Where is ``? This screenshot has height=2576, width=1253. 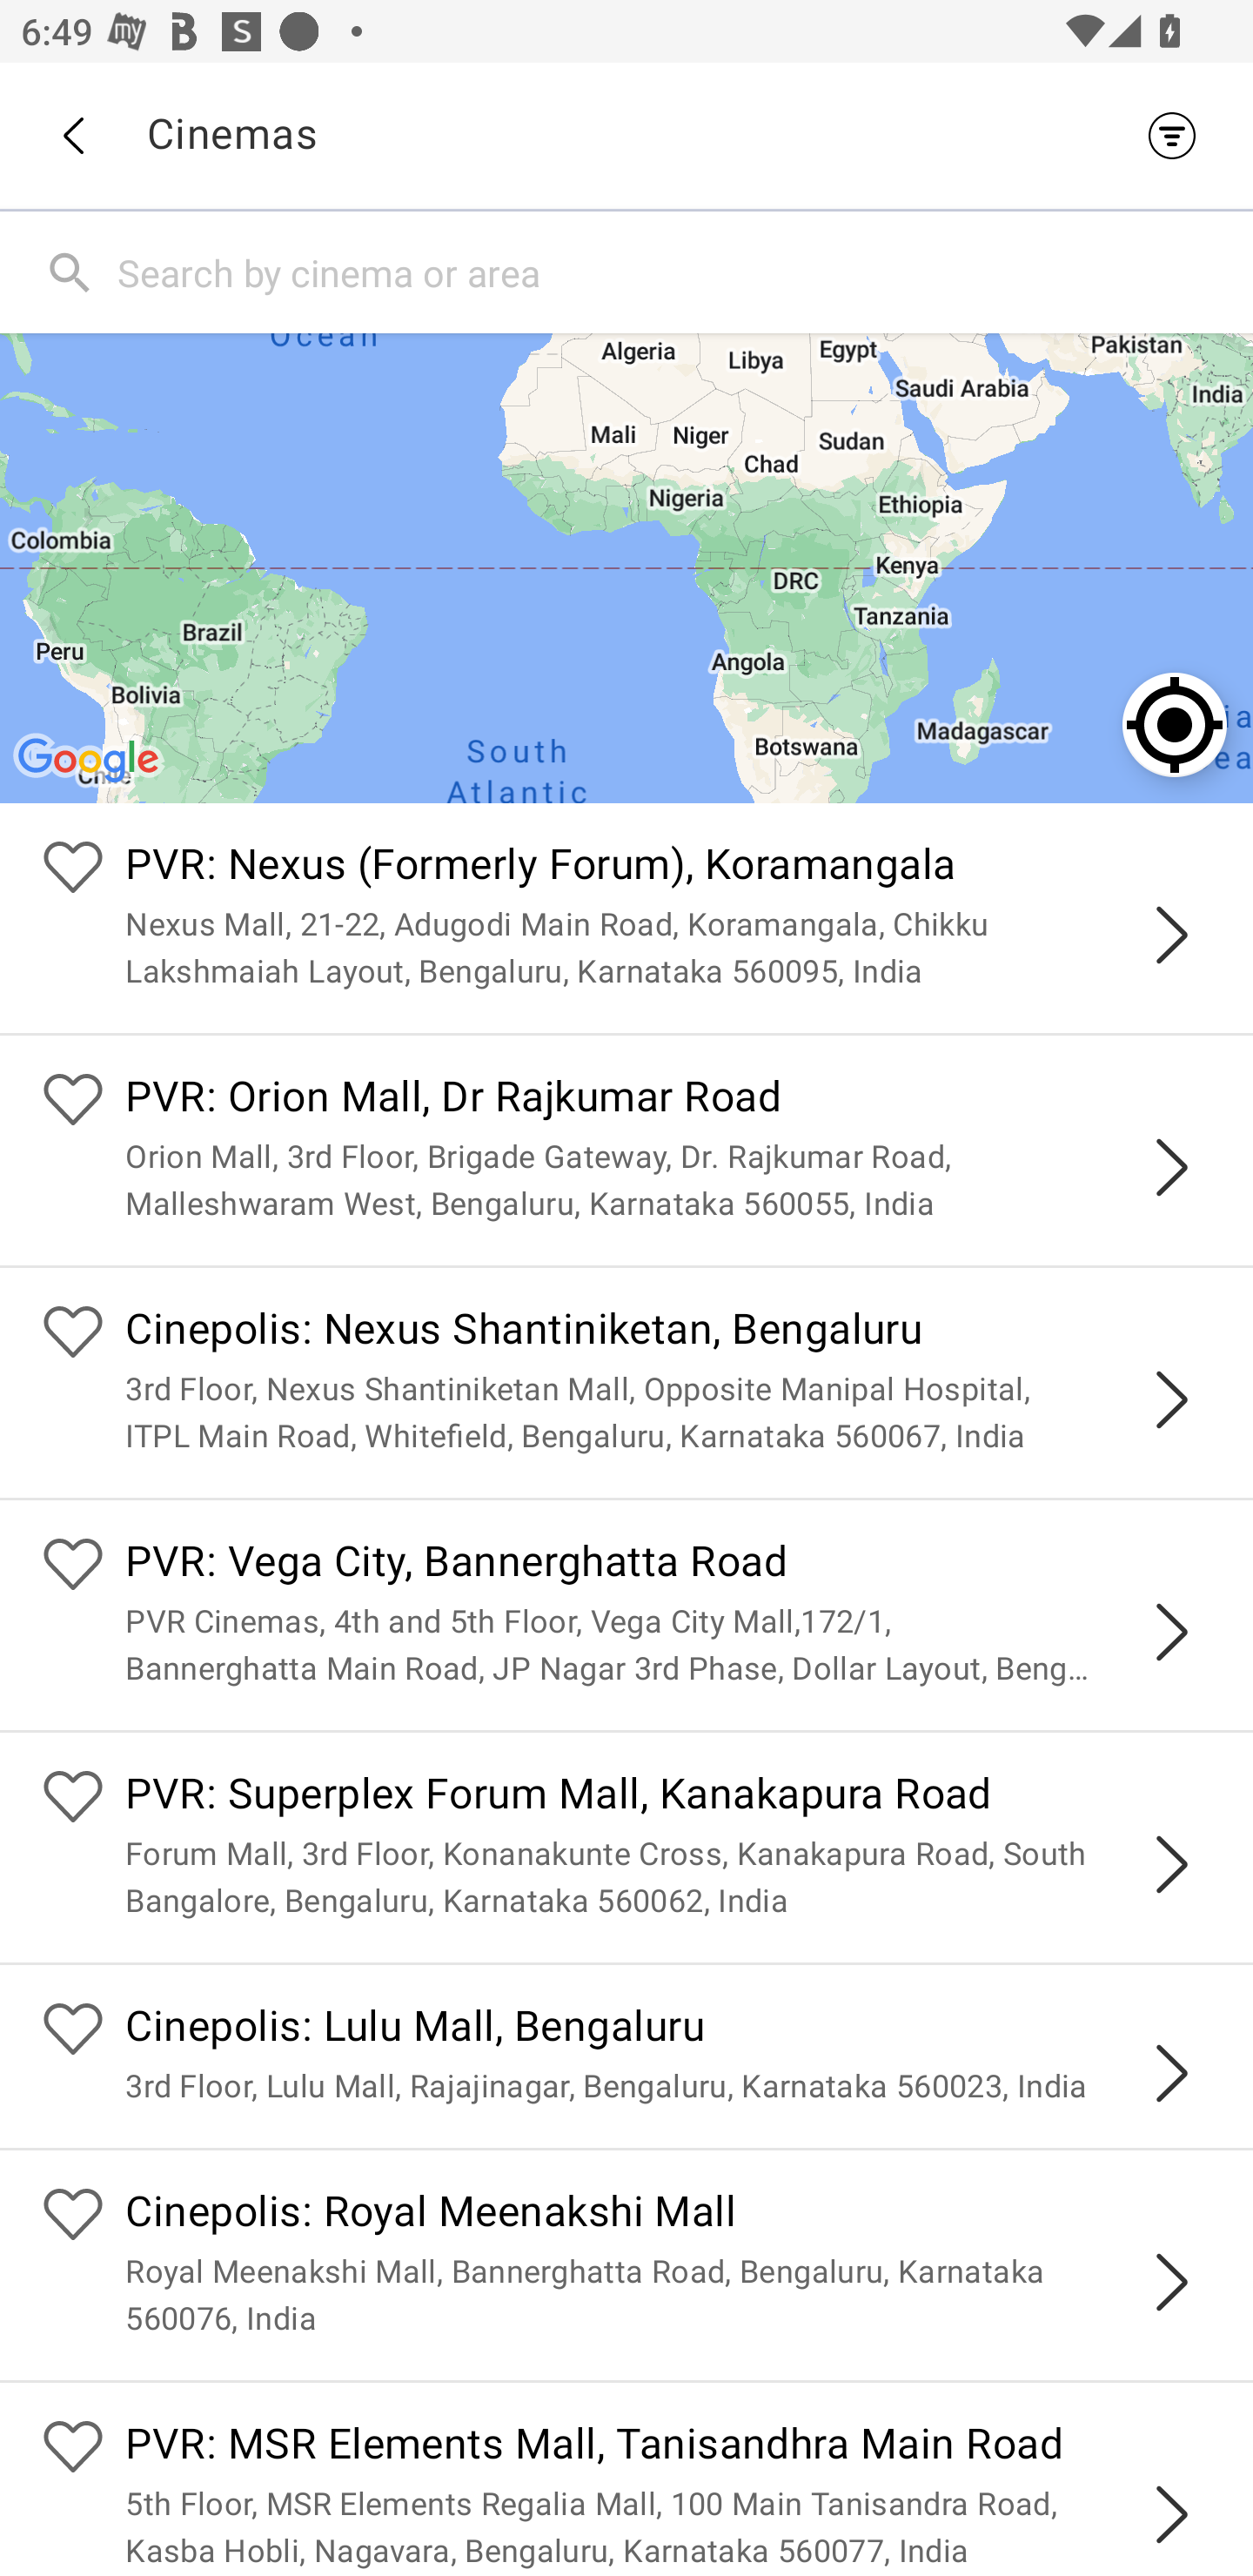  is located at coordinates (1171, 1632).